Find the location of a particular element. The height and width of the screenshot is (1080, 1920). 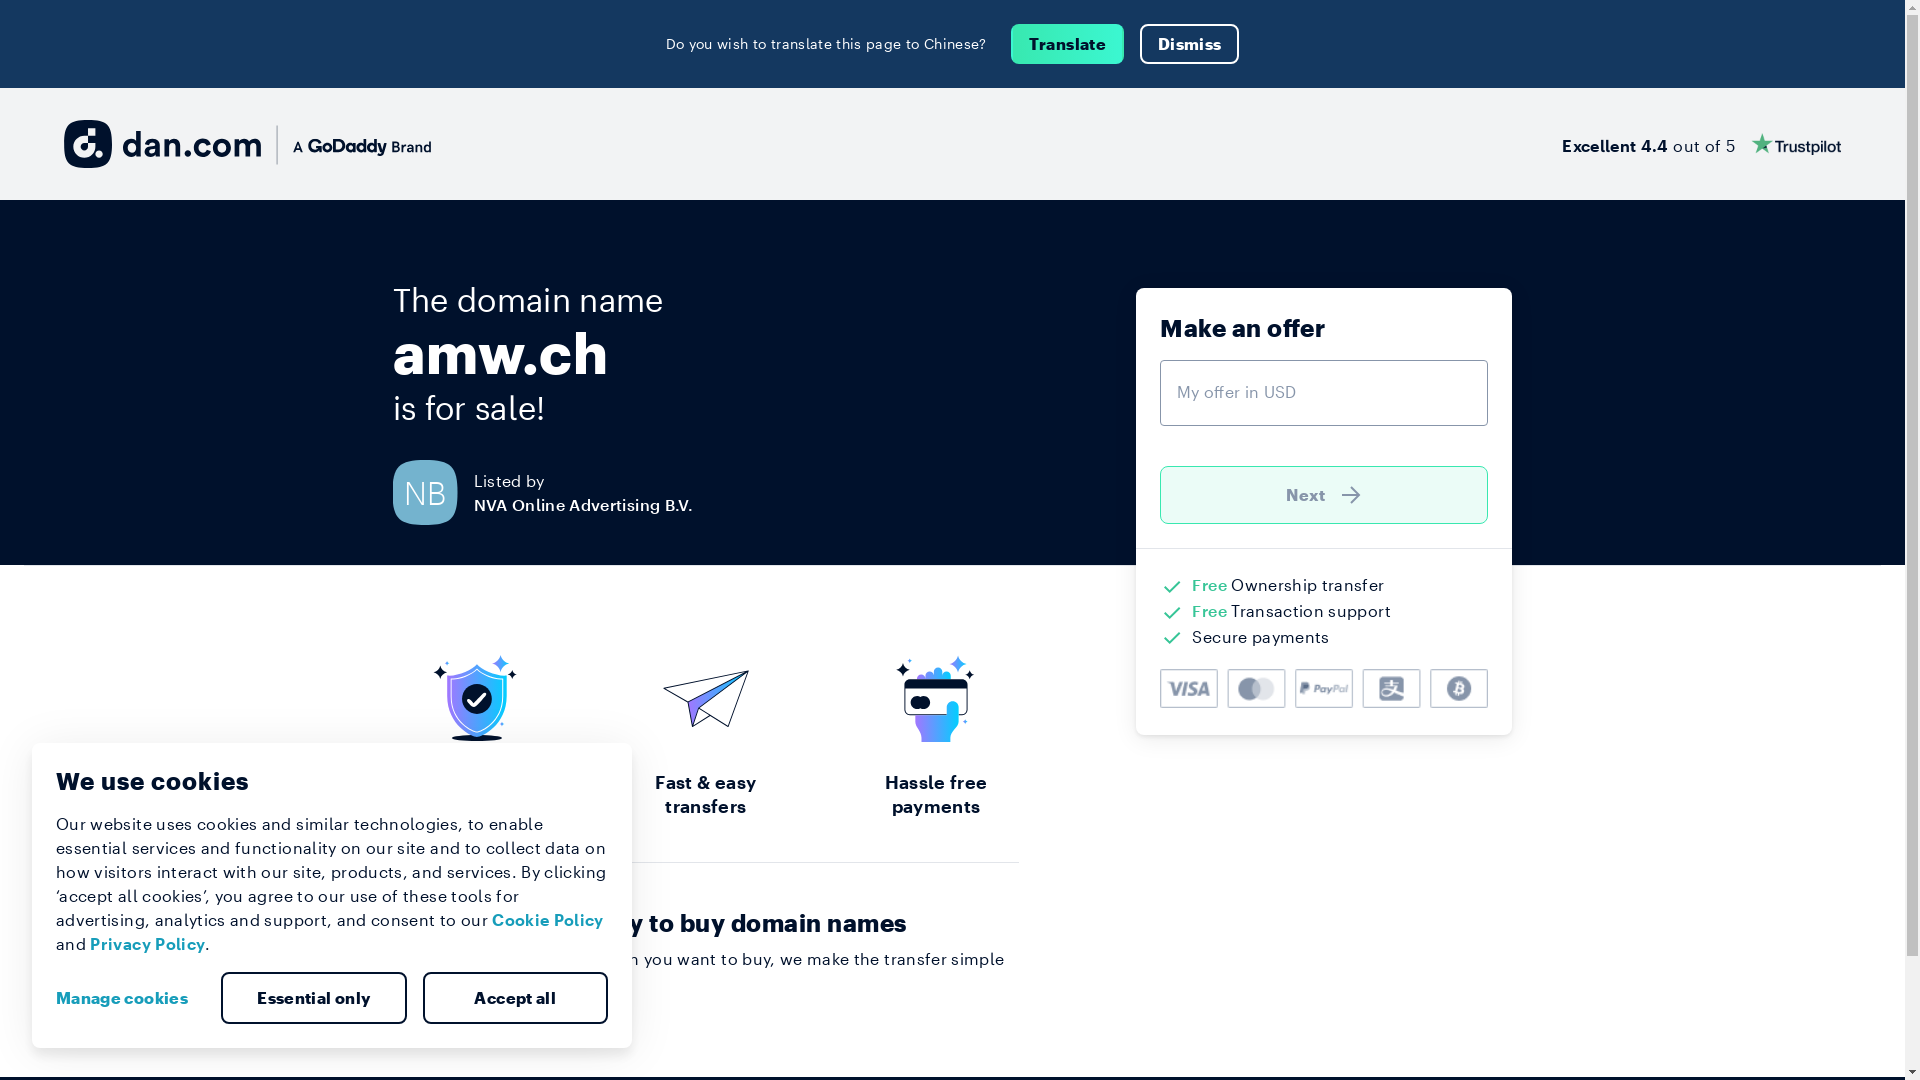

Essential only is located at coordinates (314, 998).